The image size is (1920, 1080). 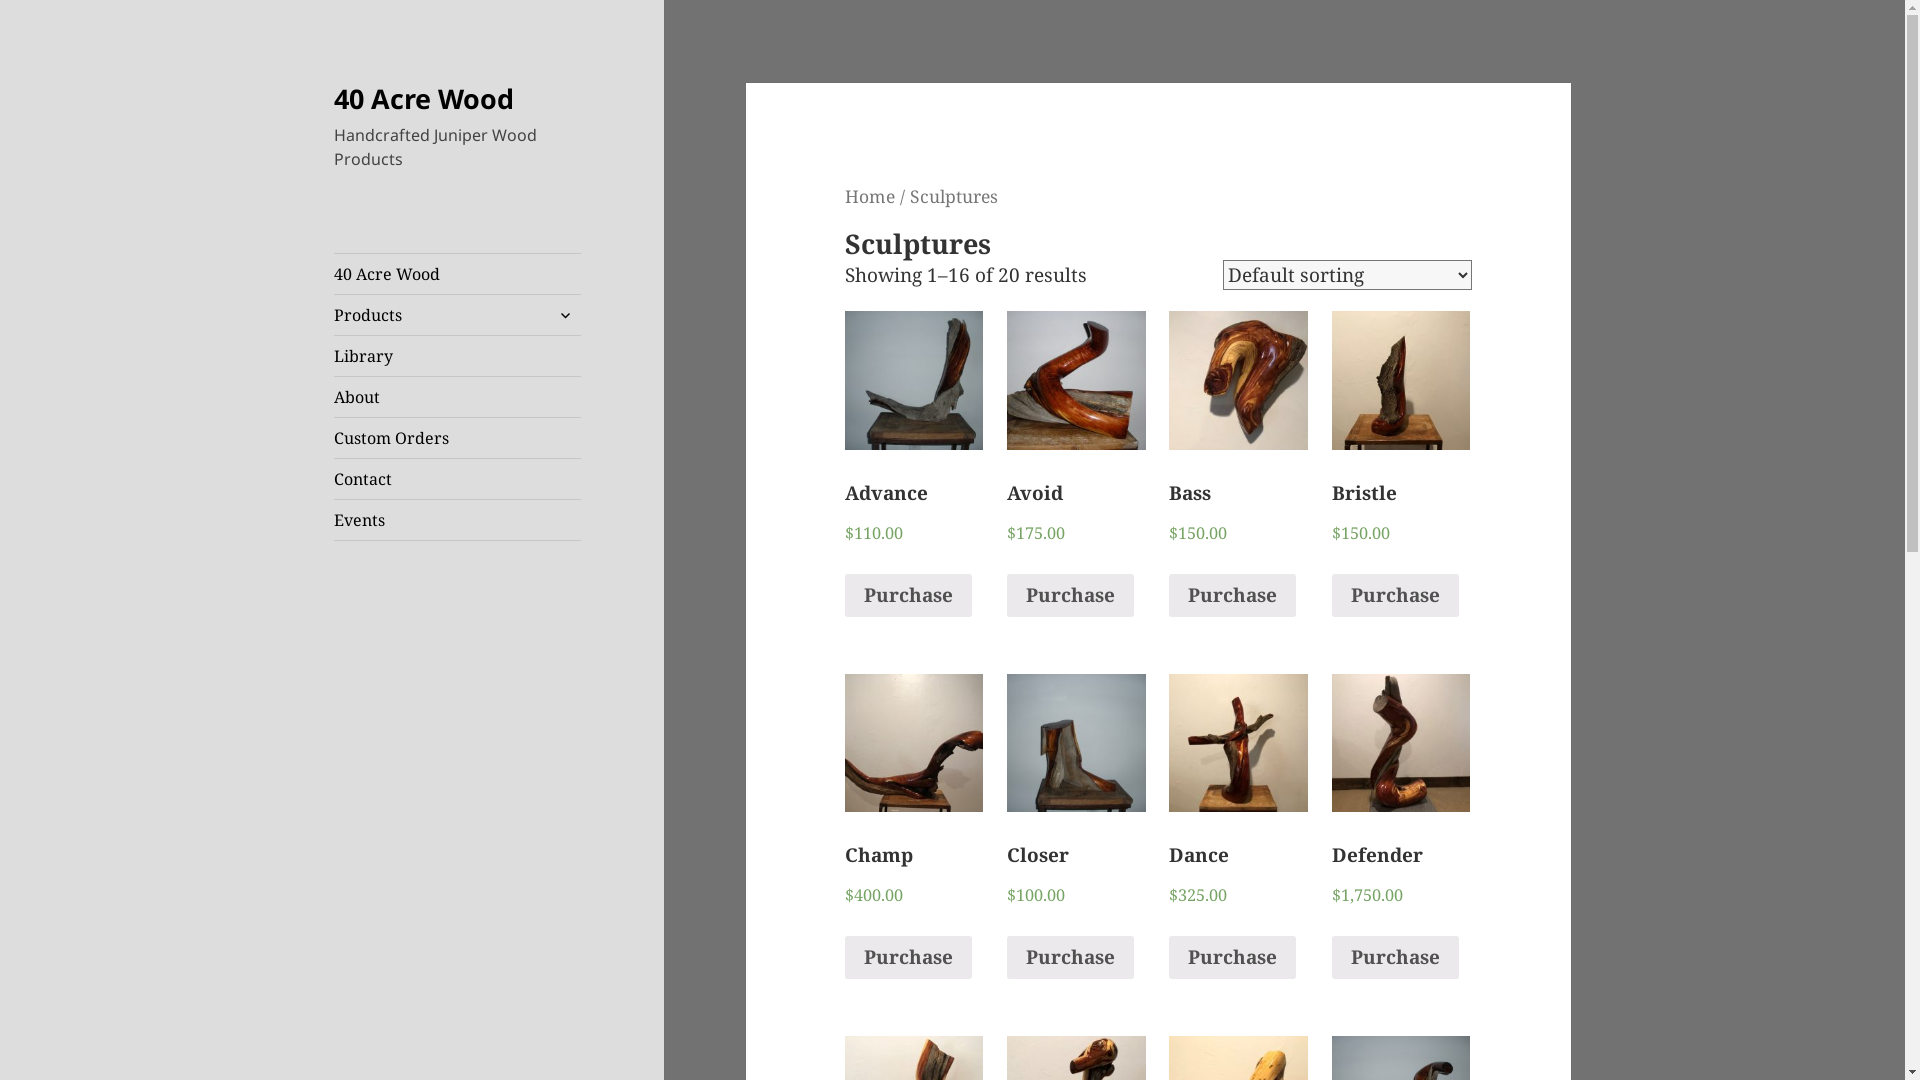 I want to click on Contact, so click(x=458, y=479).